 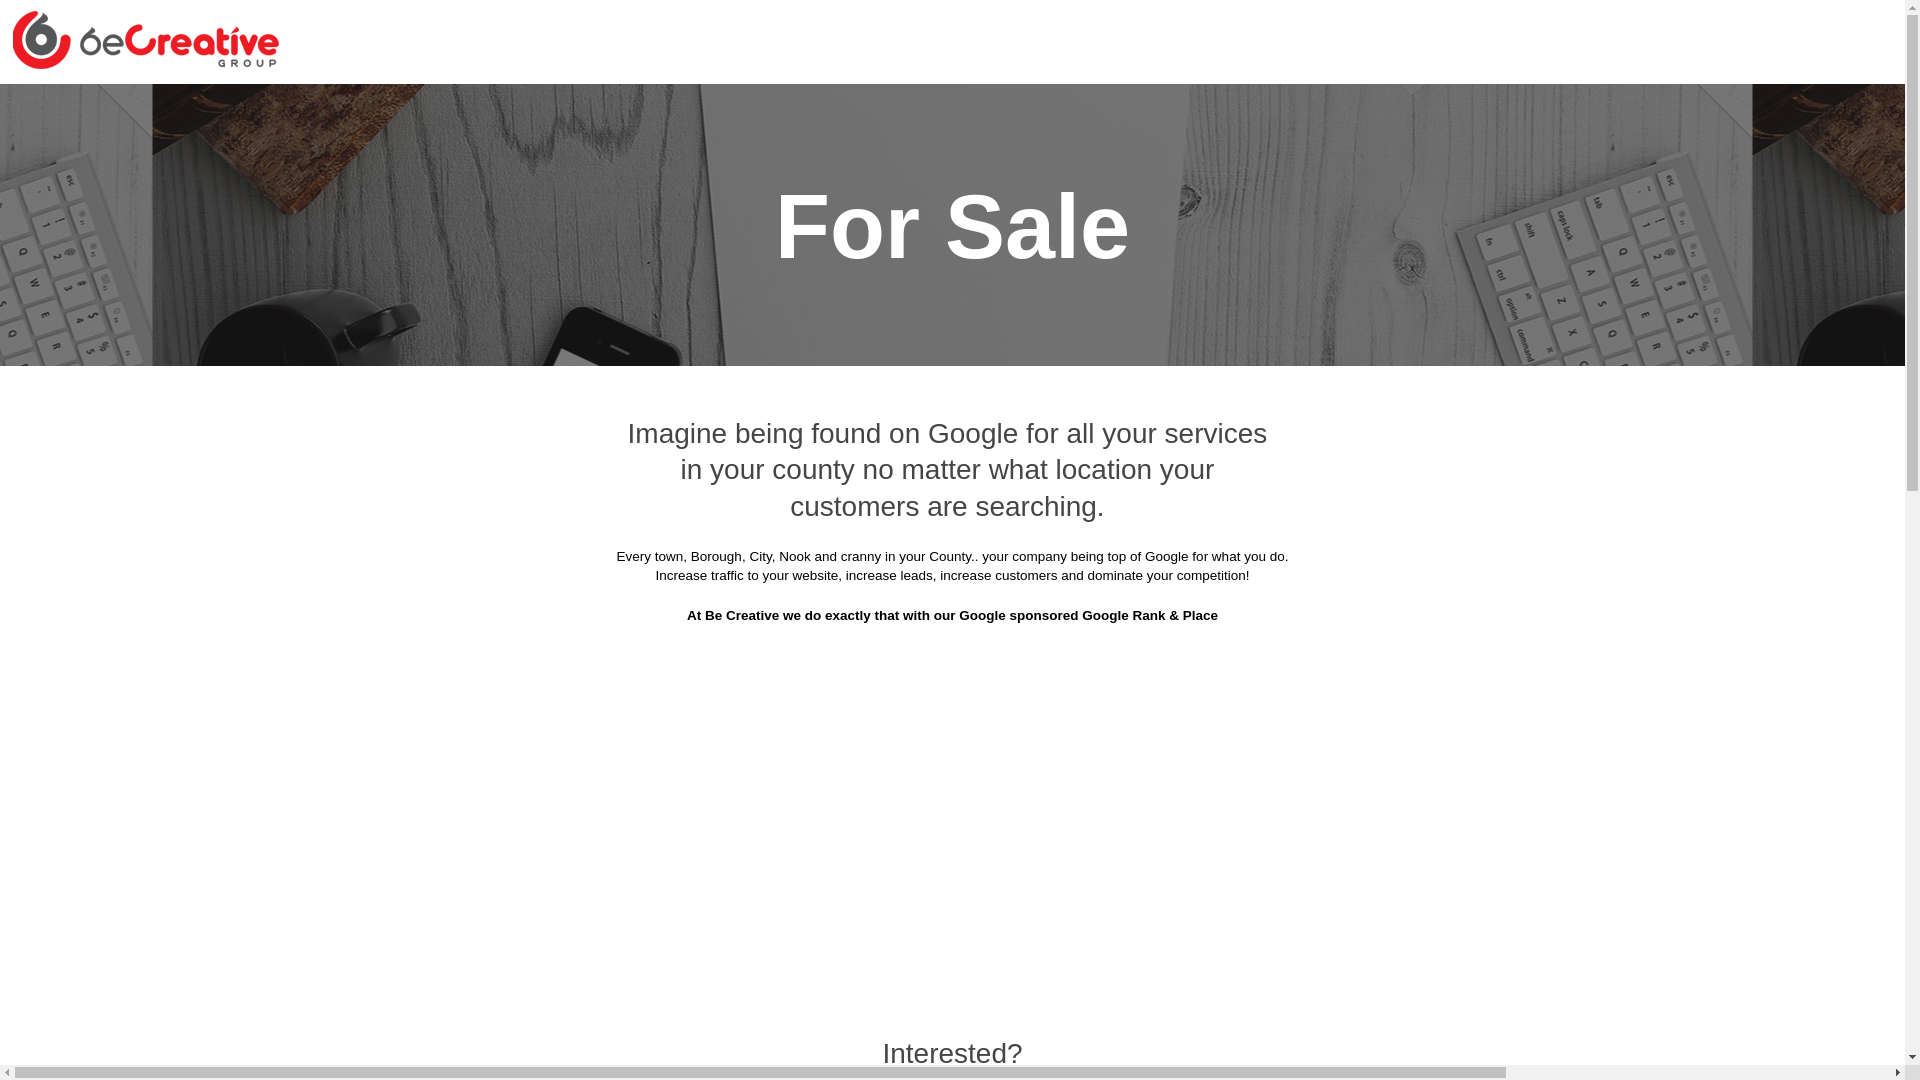 What do you see at coordinates (1420, 456) in the screenshot?
I see `Aggregate Suppliers Holsworthy Devon` at bounding box center [1420, 456].